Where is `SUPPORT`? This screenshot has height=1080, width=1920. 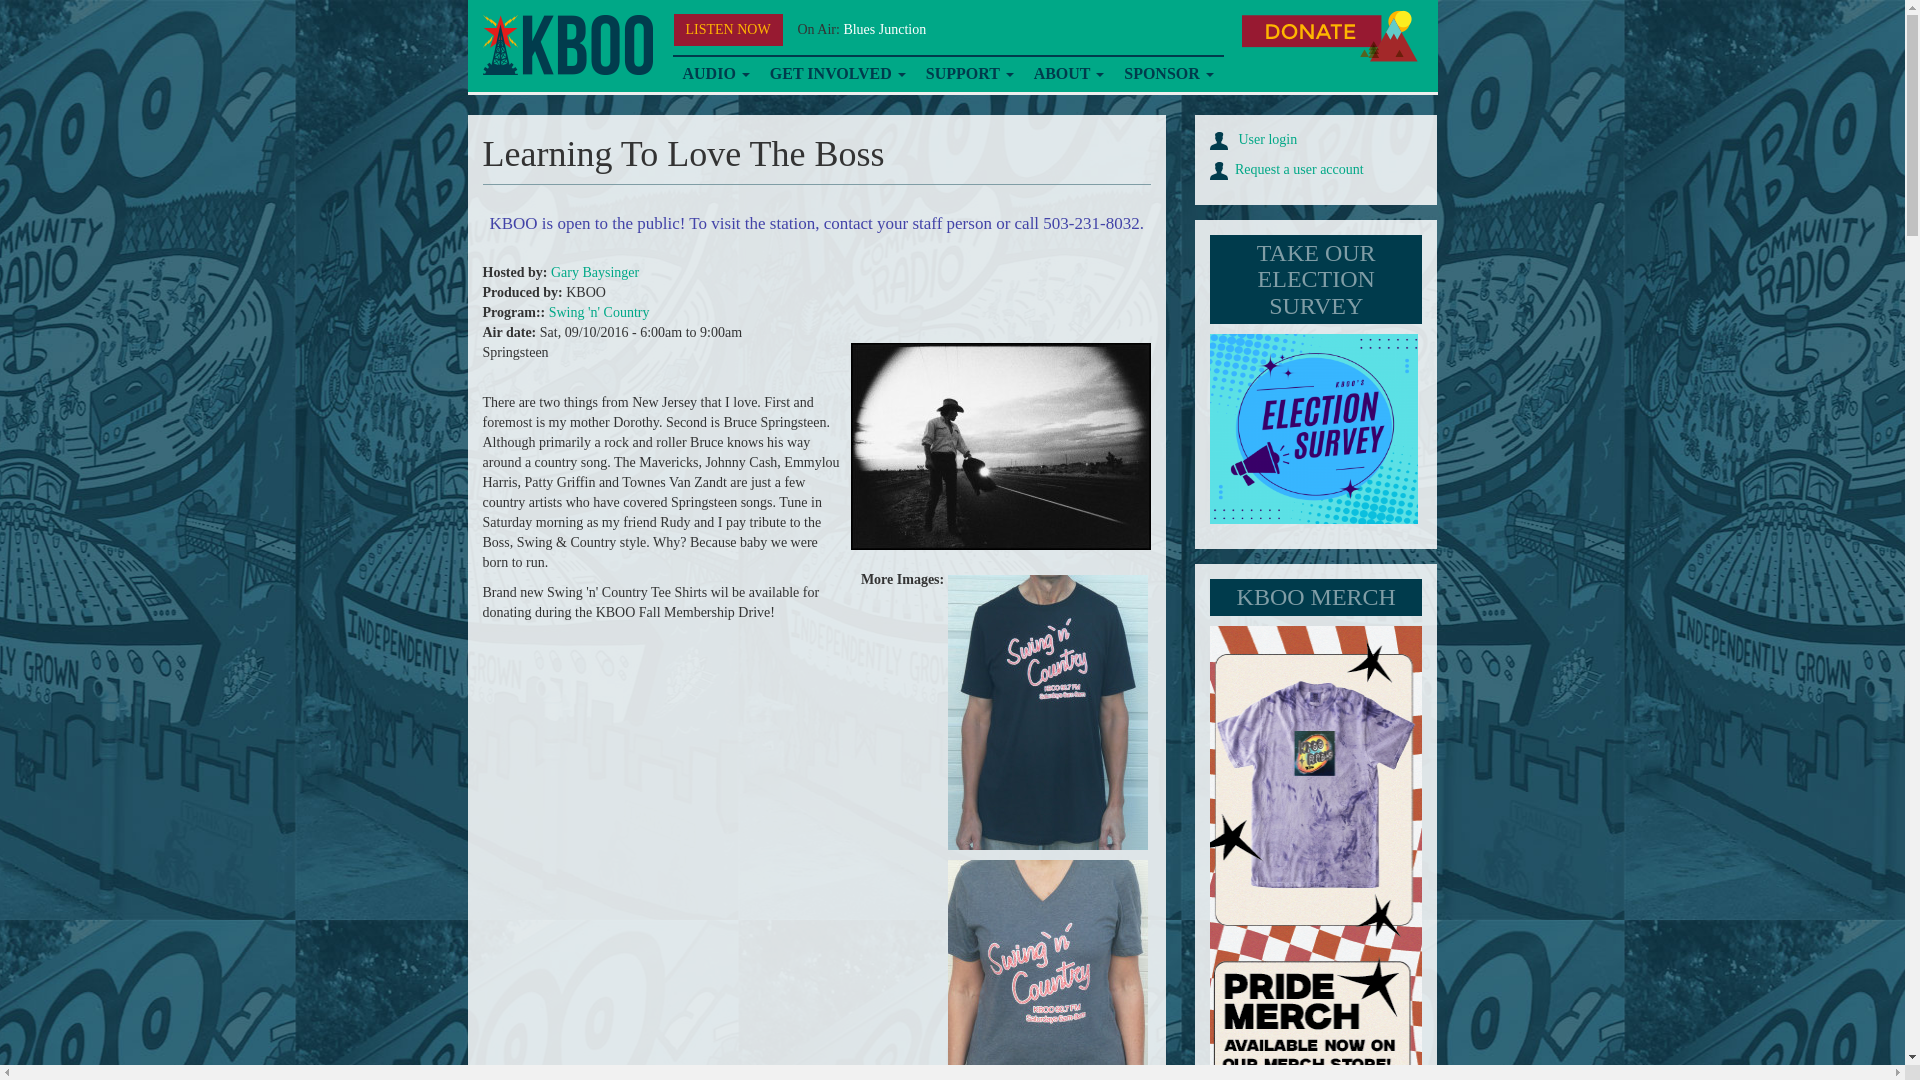
SUPPORT is located at coordinates (969, 74).